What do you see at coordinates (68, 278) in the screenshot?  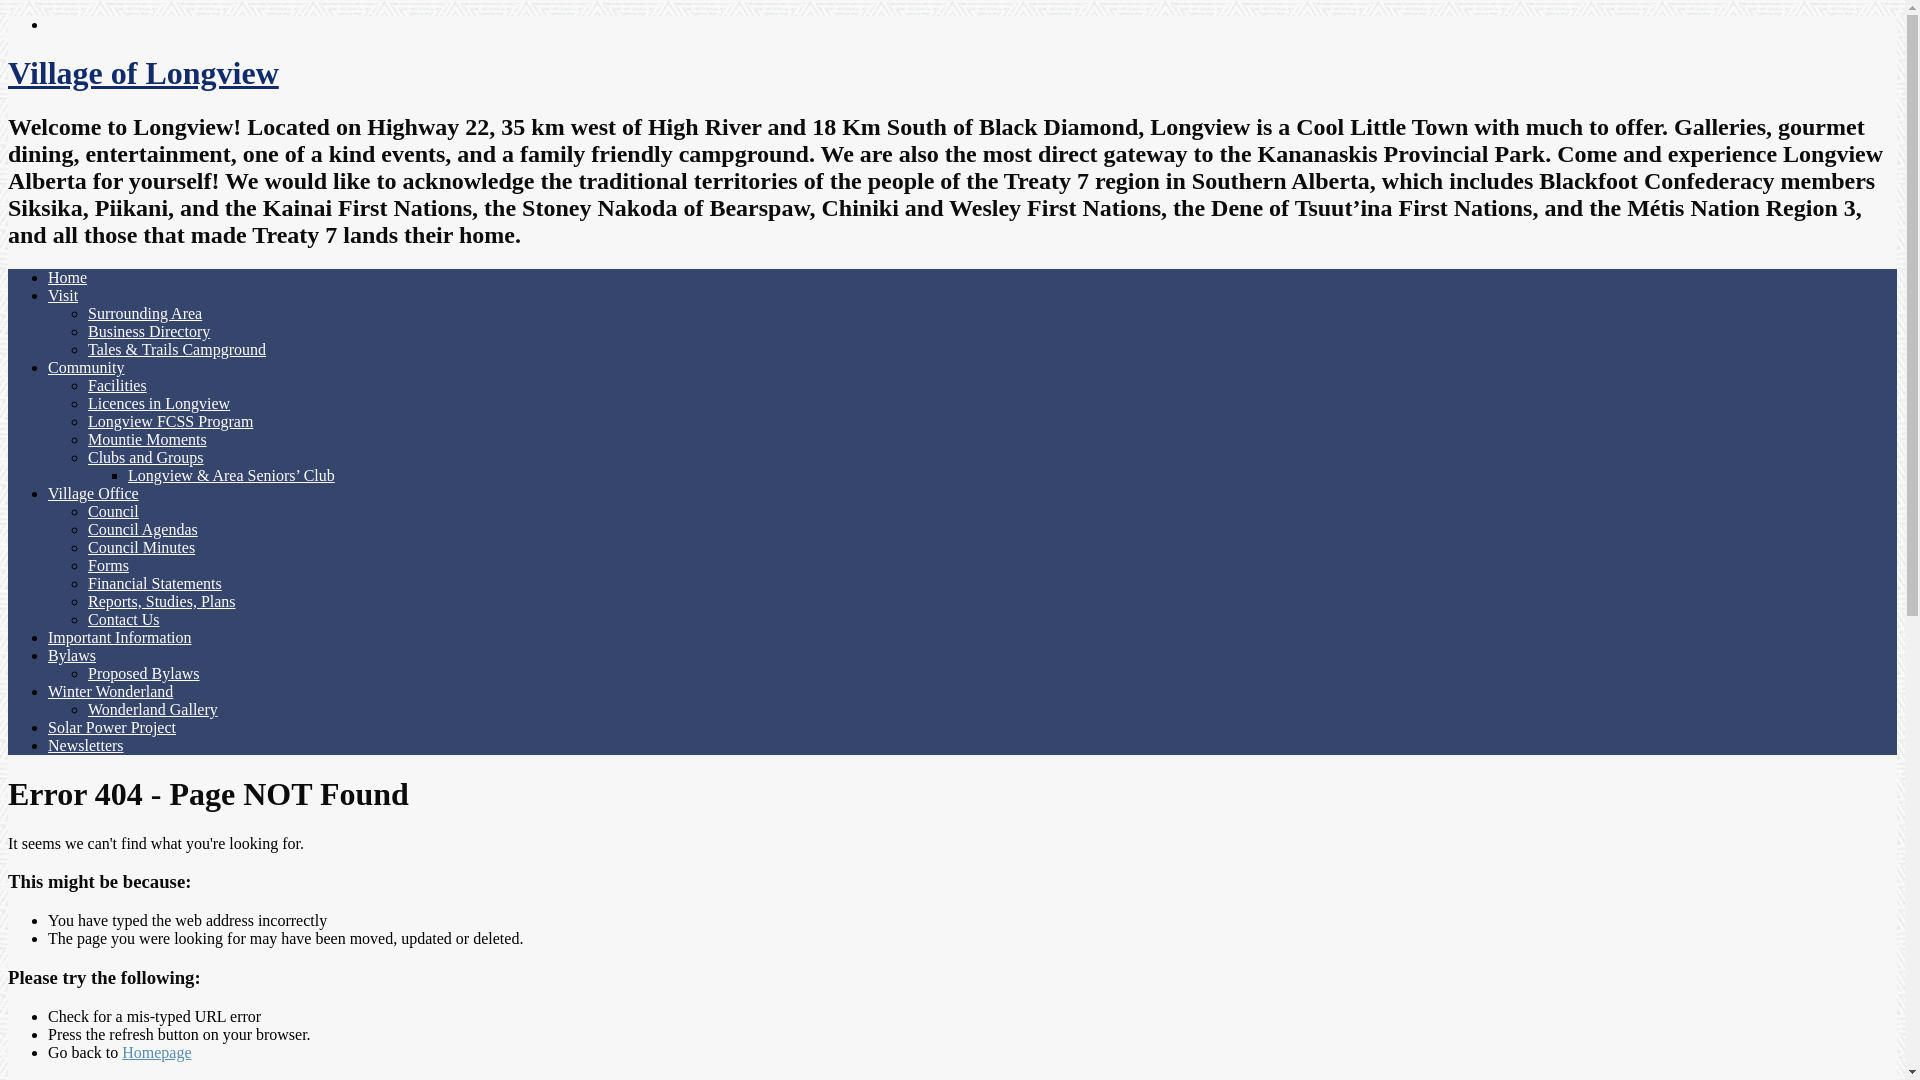 I see `Home` at bounding box center [68, 278].